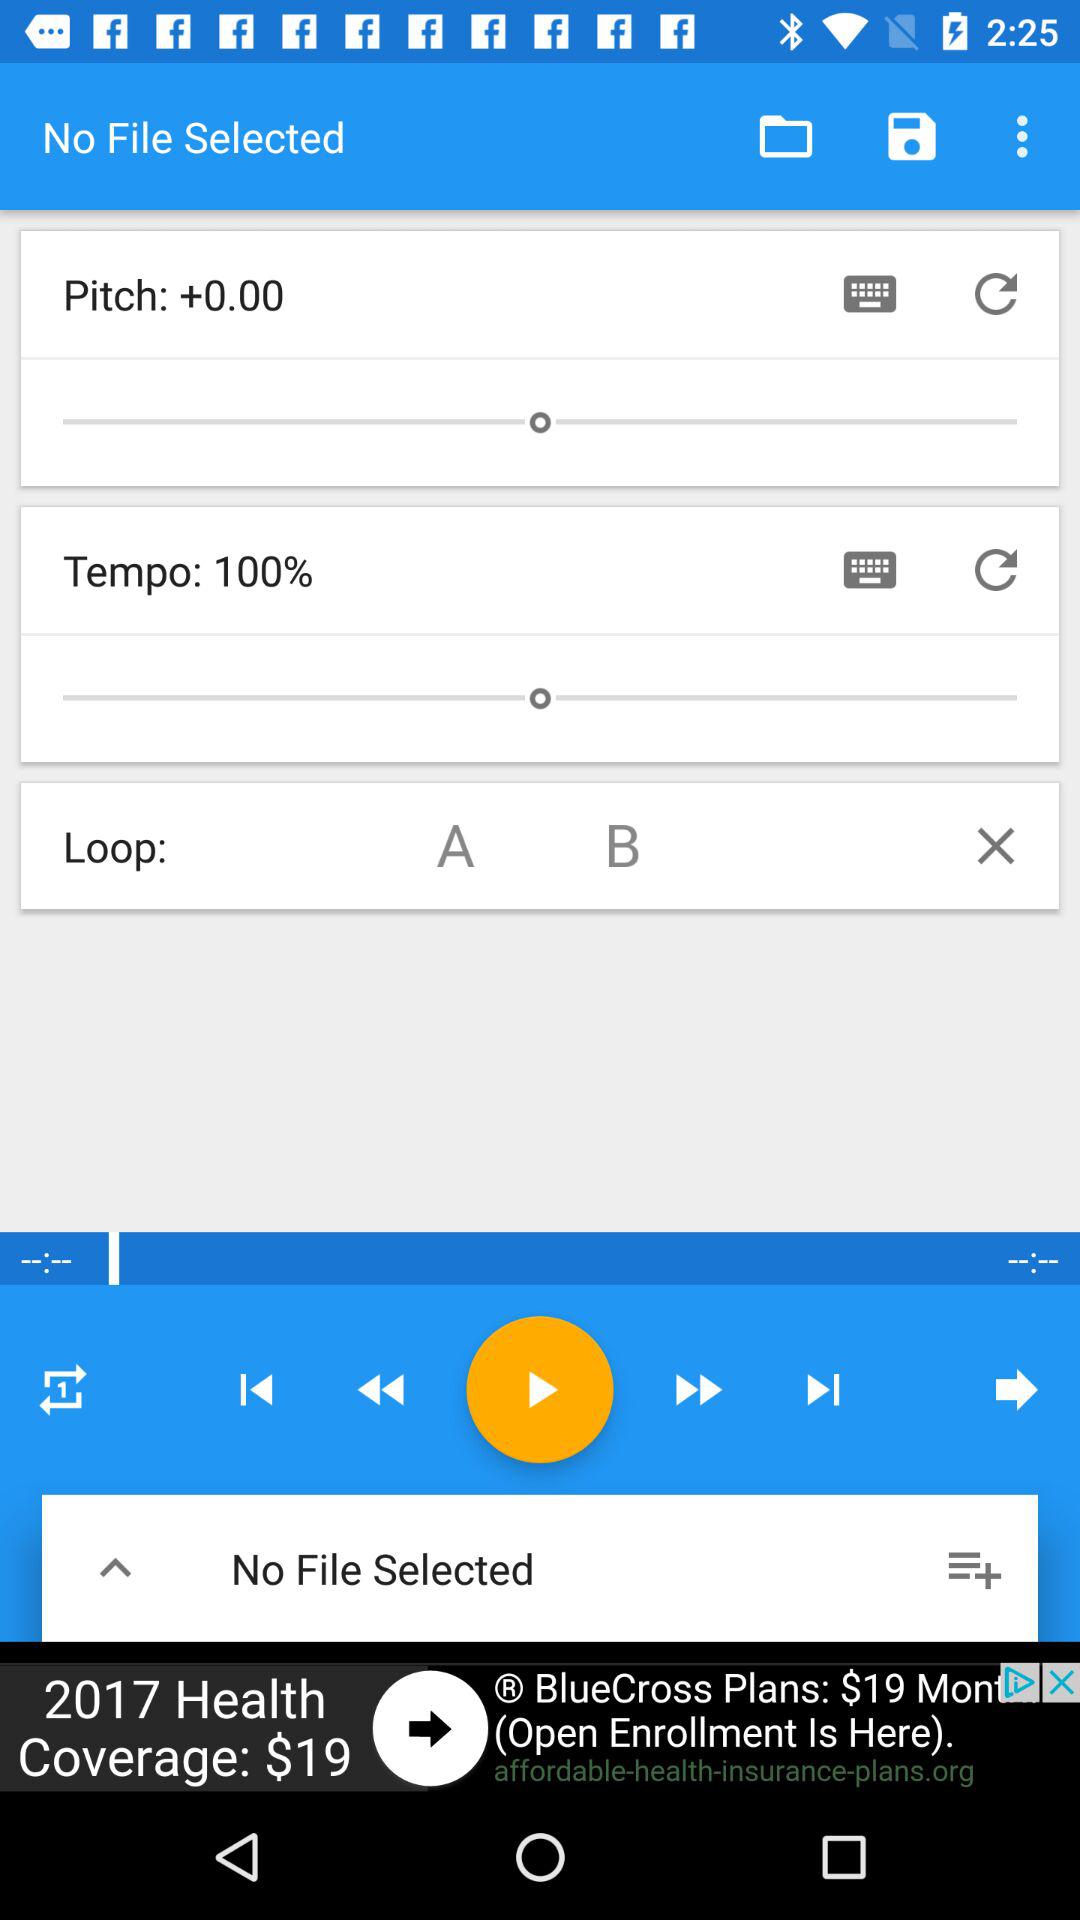 The height and width of the screenshot is (1920, 1080). I want to click on delete loop button, so click(996, 846).